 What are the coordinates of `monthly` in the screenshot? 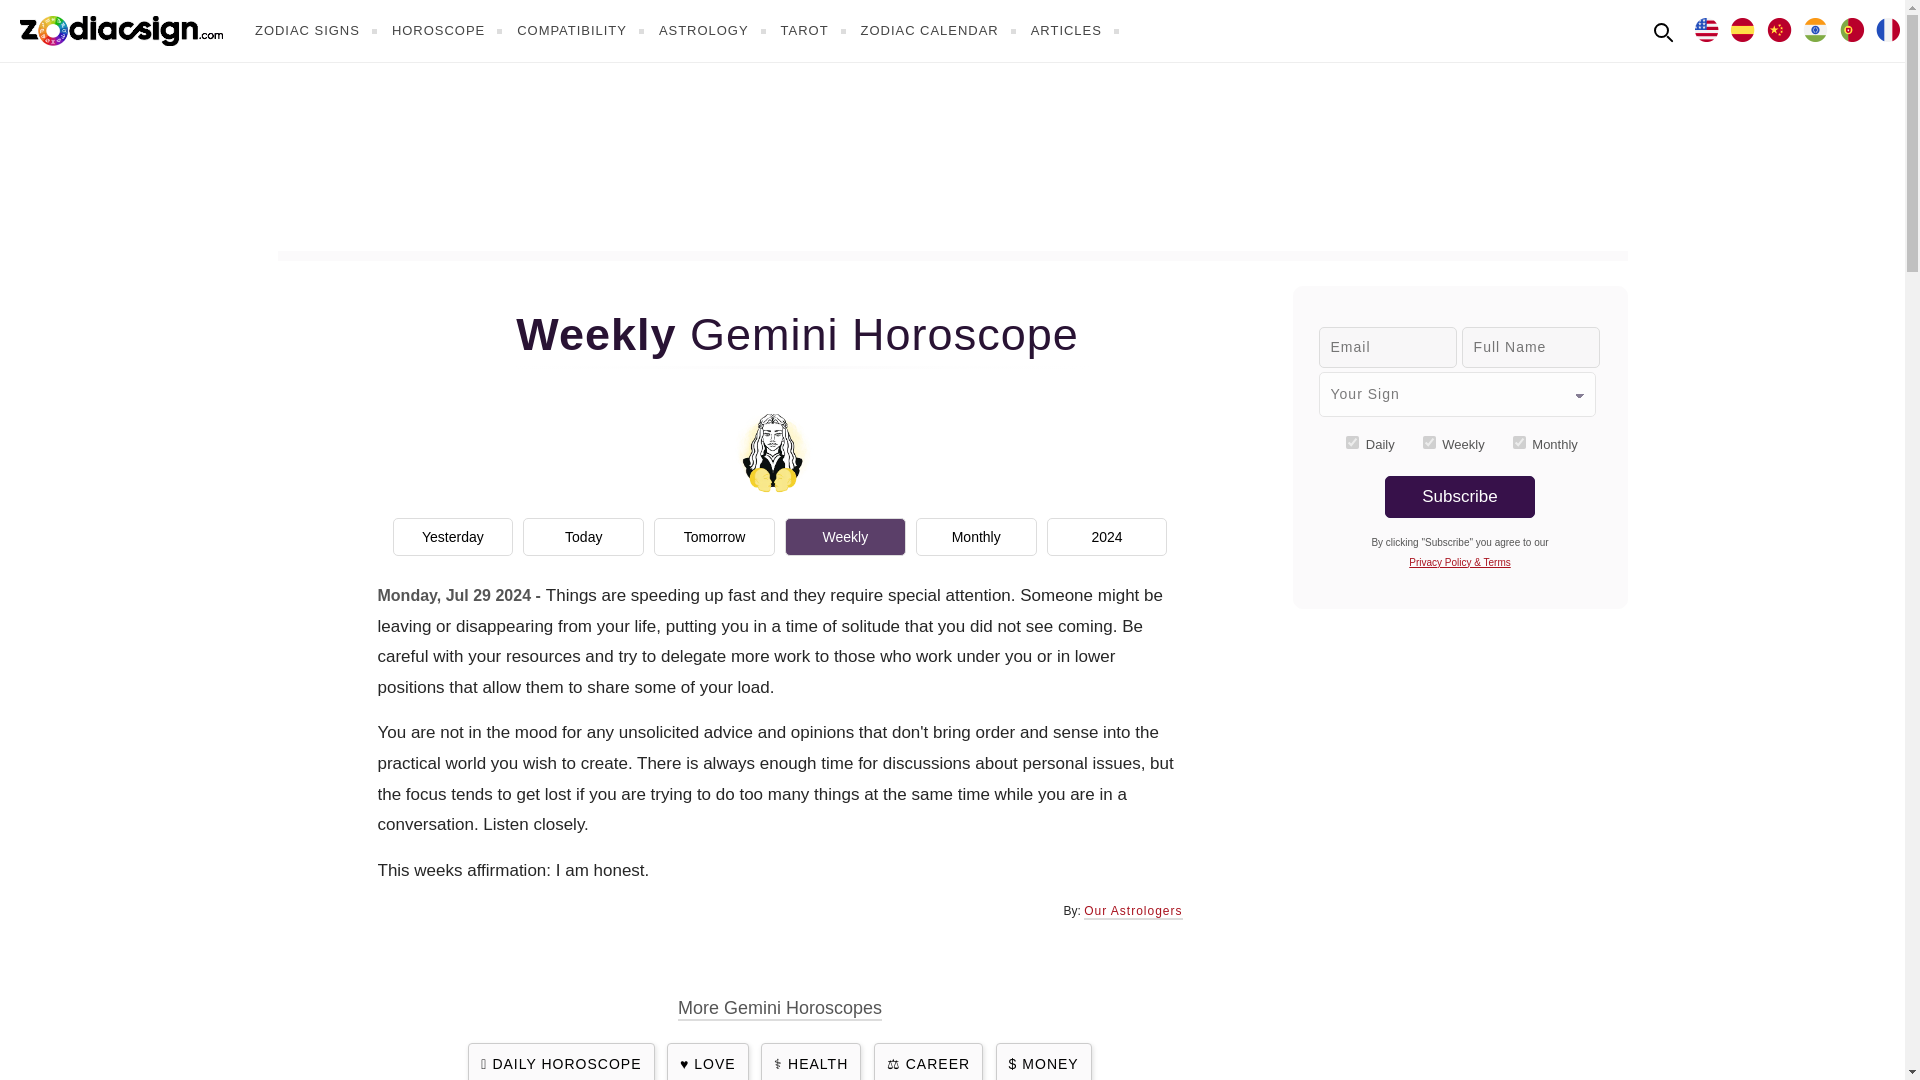 It's located at (1519, 442).